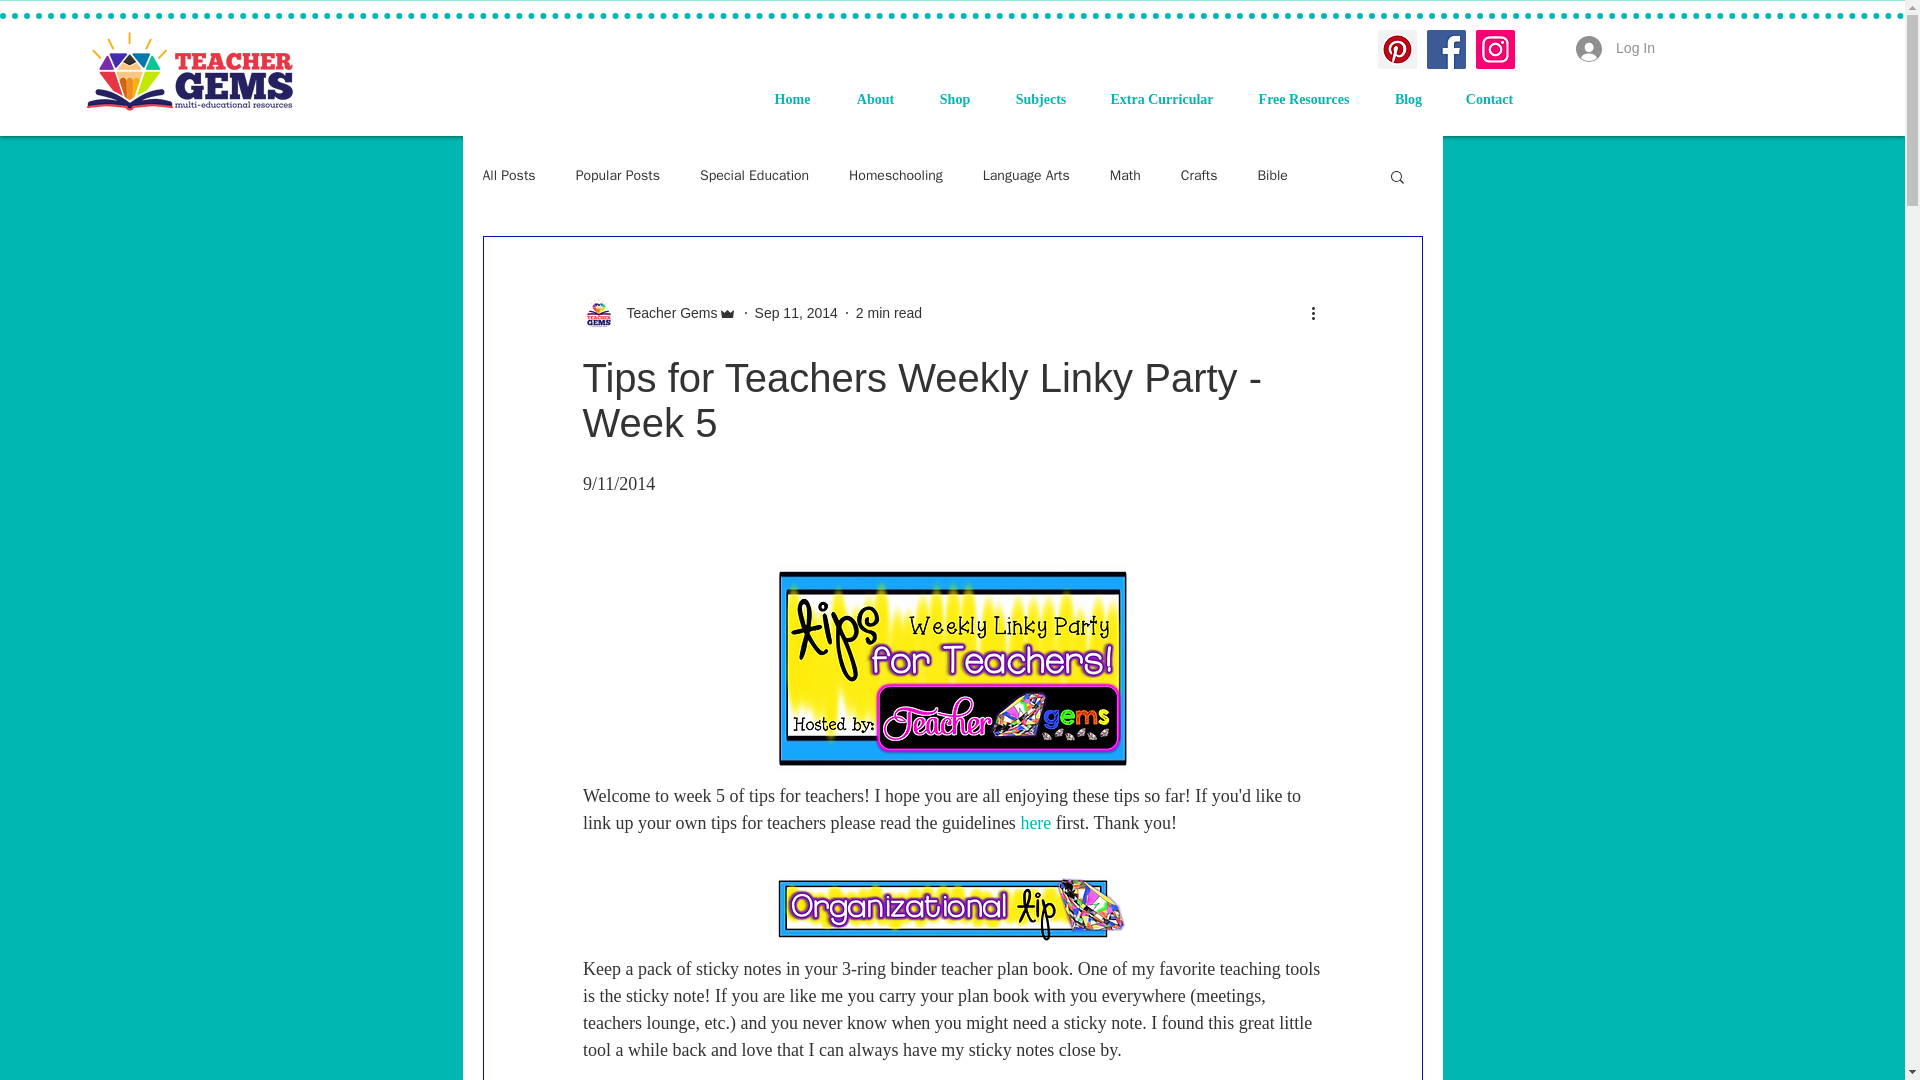 This screenshot has width=1920, height=1080. Describe the element at coordinates (1615, 49) in the screenshot. I see `Log In` at that location.